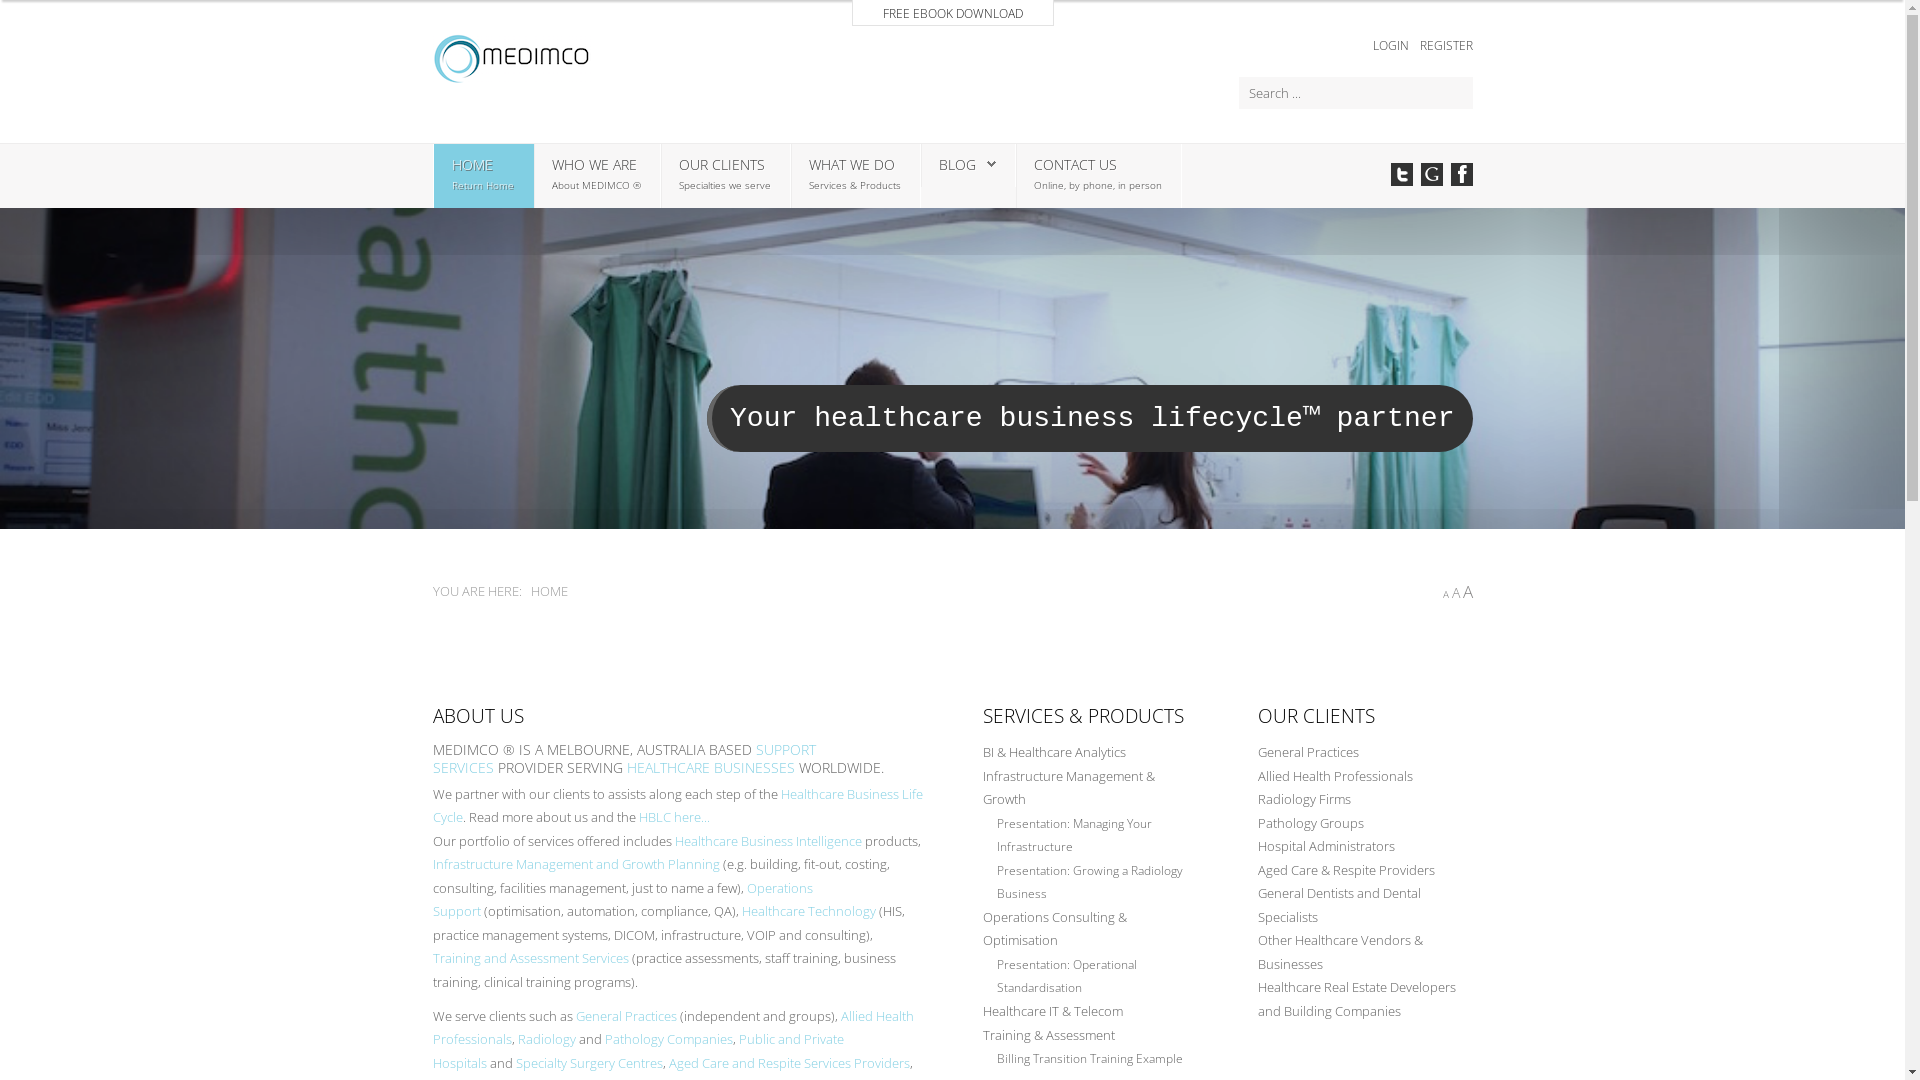 The image size is (1920, 1080). I want to click on General Practices, so click(1366, 753).